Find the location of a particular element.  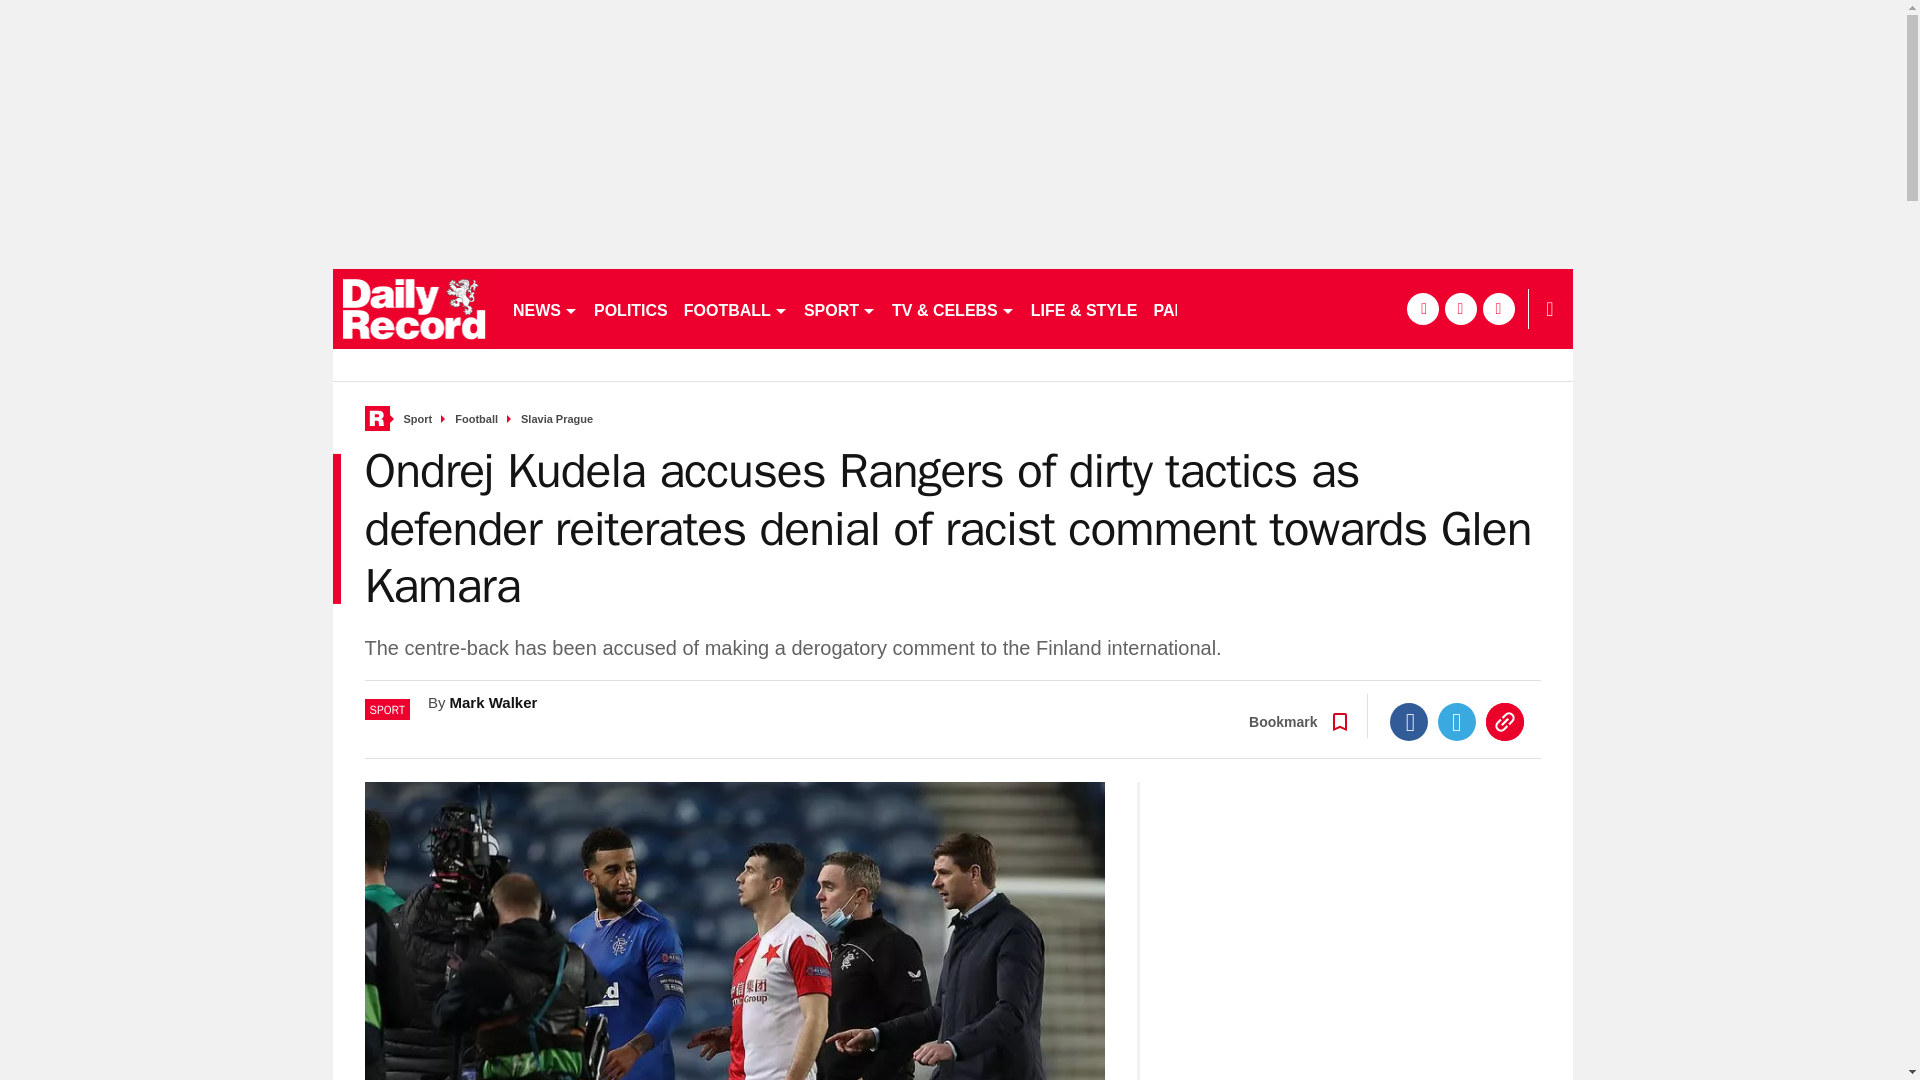

SPORT is located at coordinates (840, 308).